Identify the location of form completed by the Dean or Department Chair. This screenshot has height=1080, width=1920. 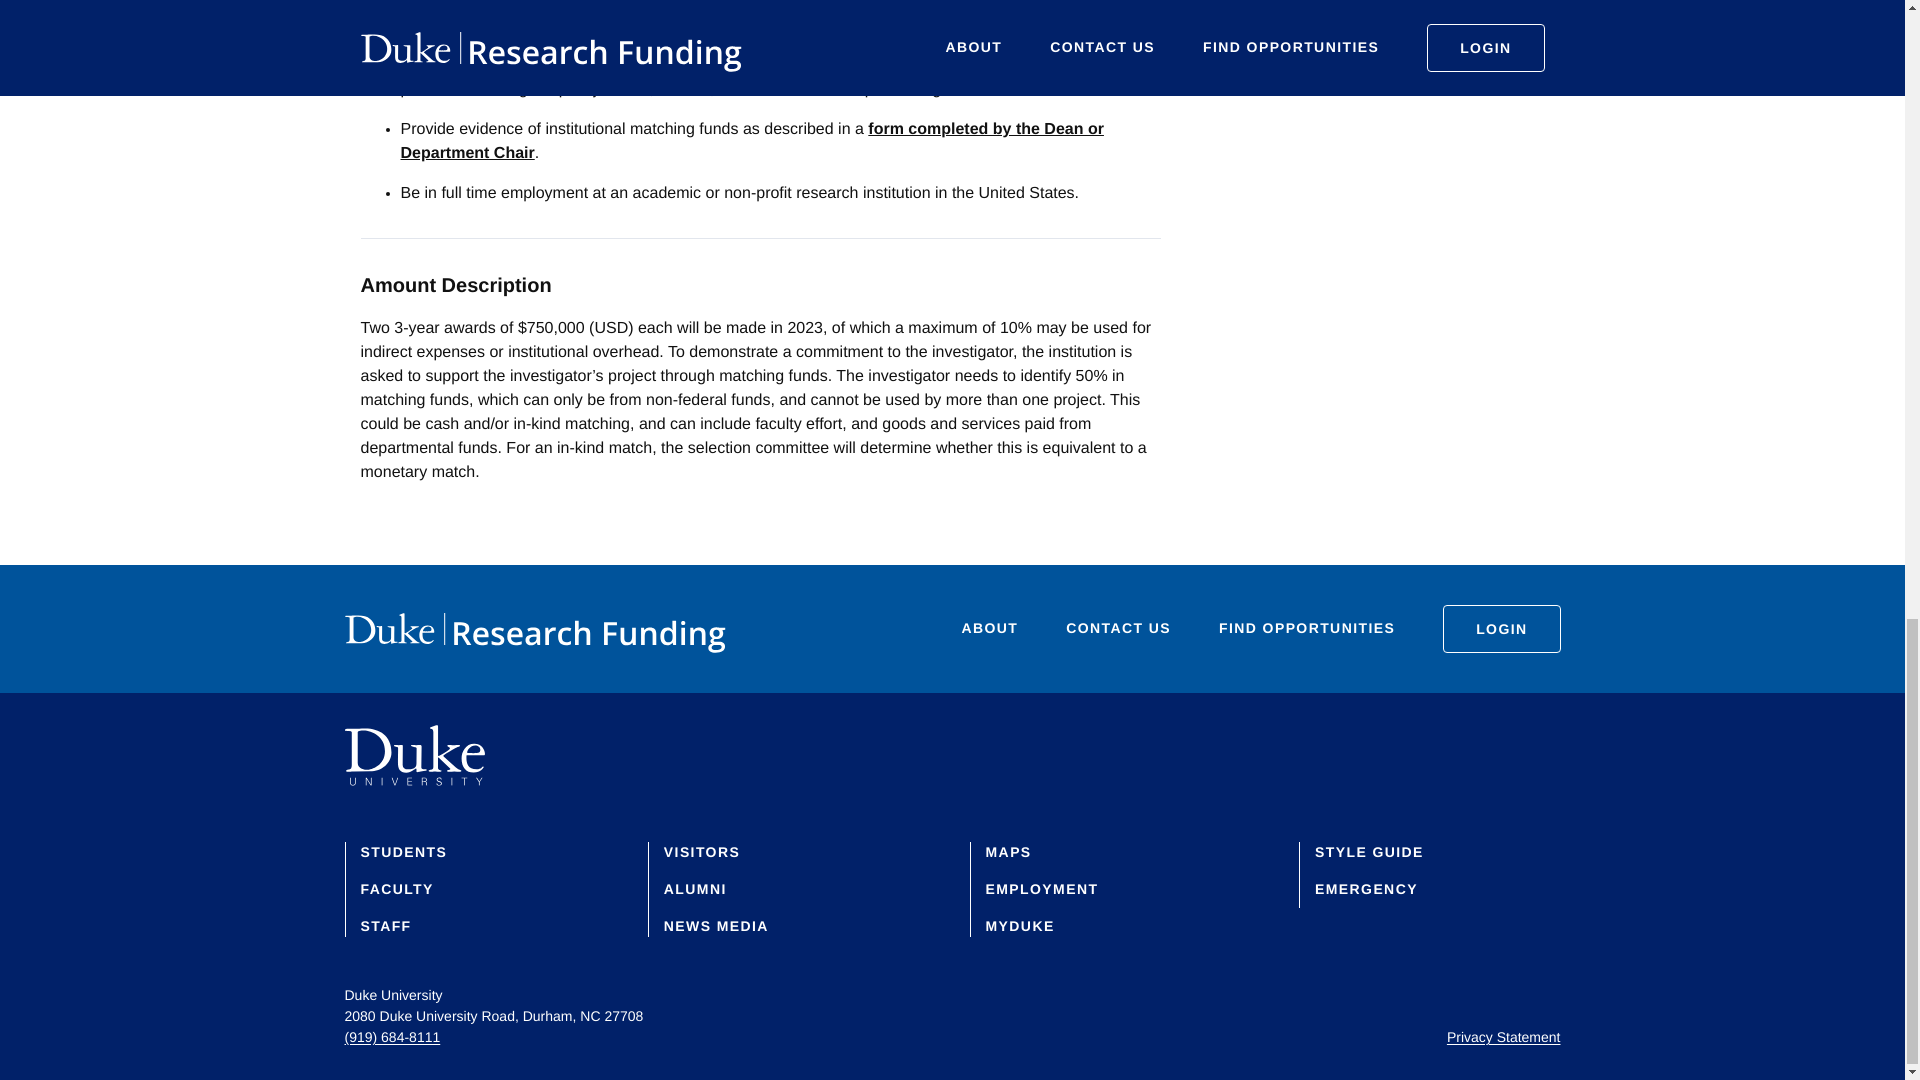
(750, 141).